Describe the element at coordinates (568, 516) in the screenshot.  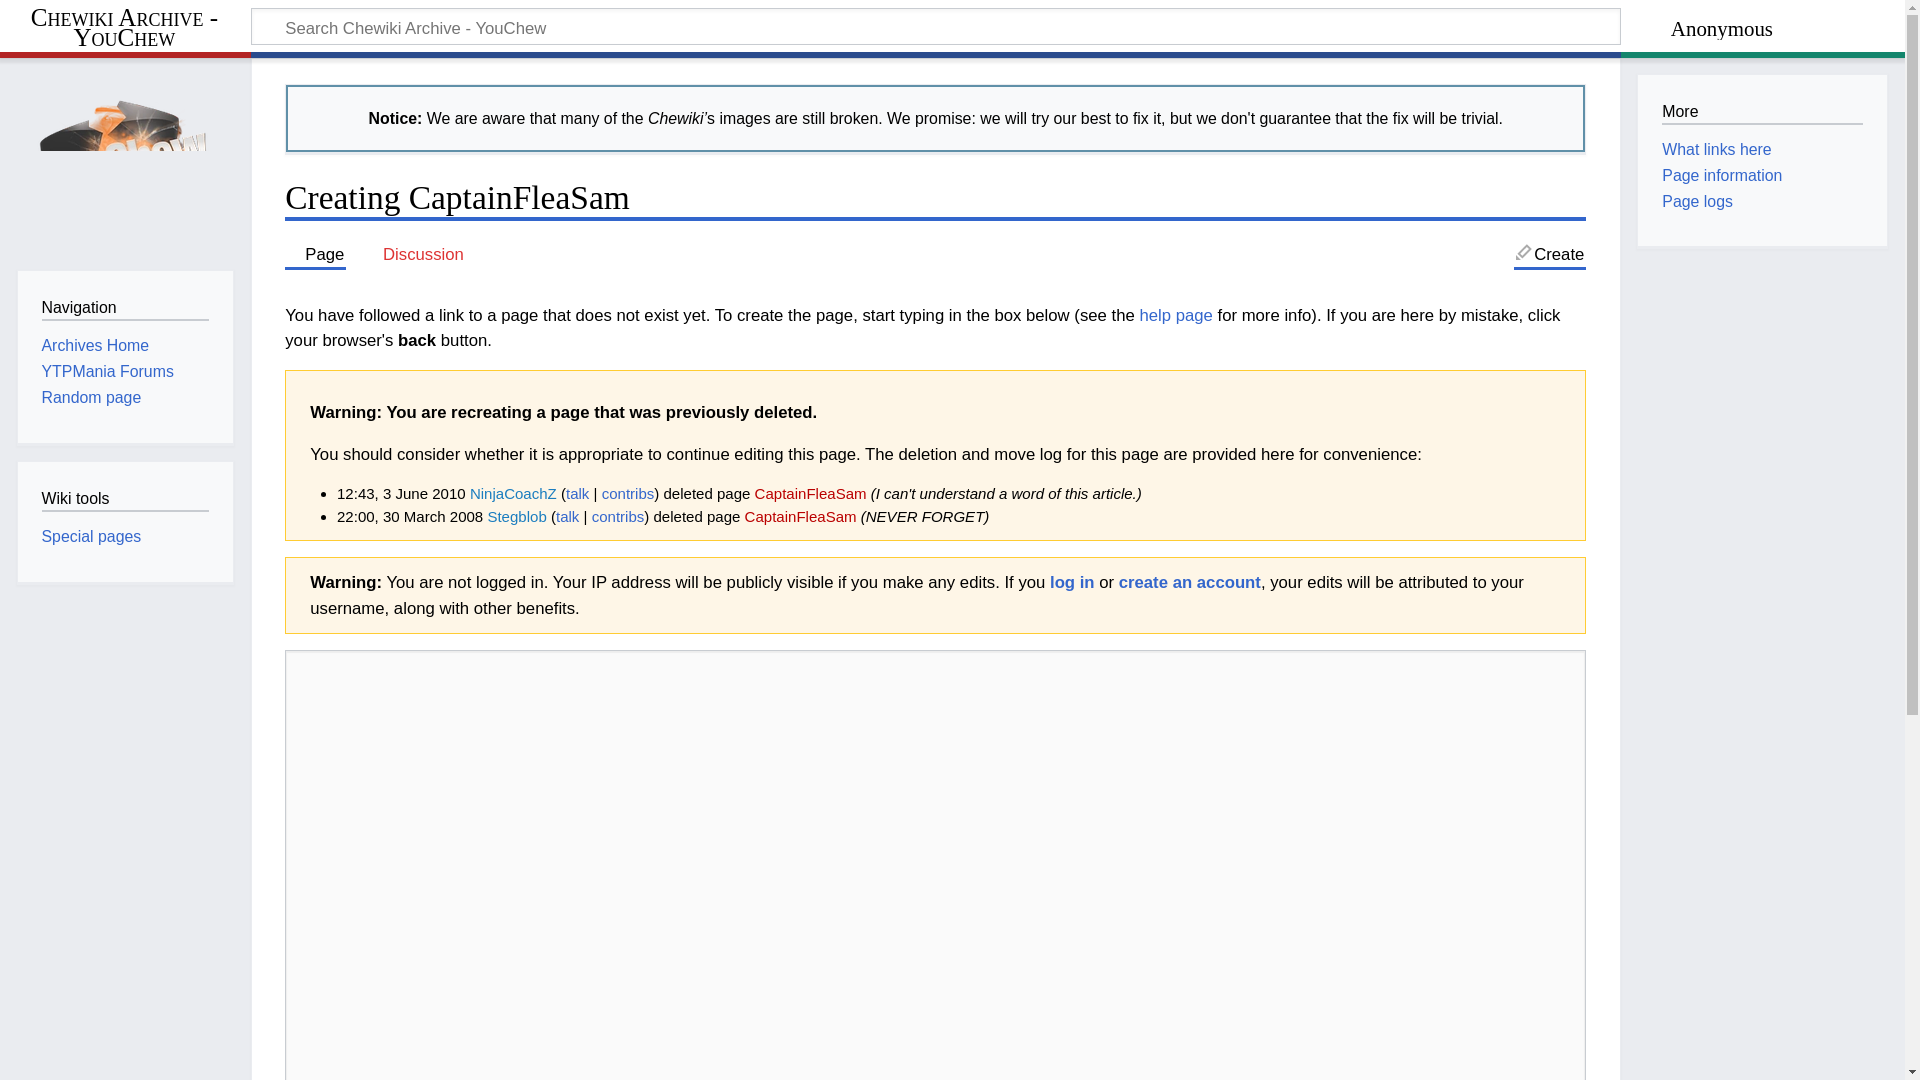
I see `talk` at that location.